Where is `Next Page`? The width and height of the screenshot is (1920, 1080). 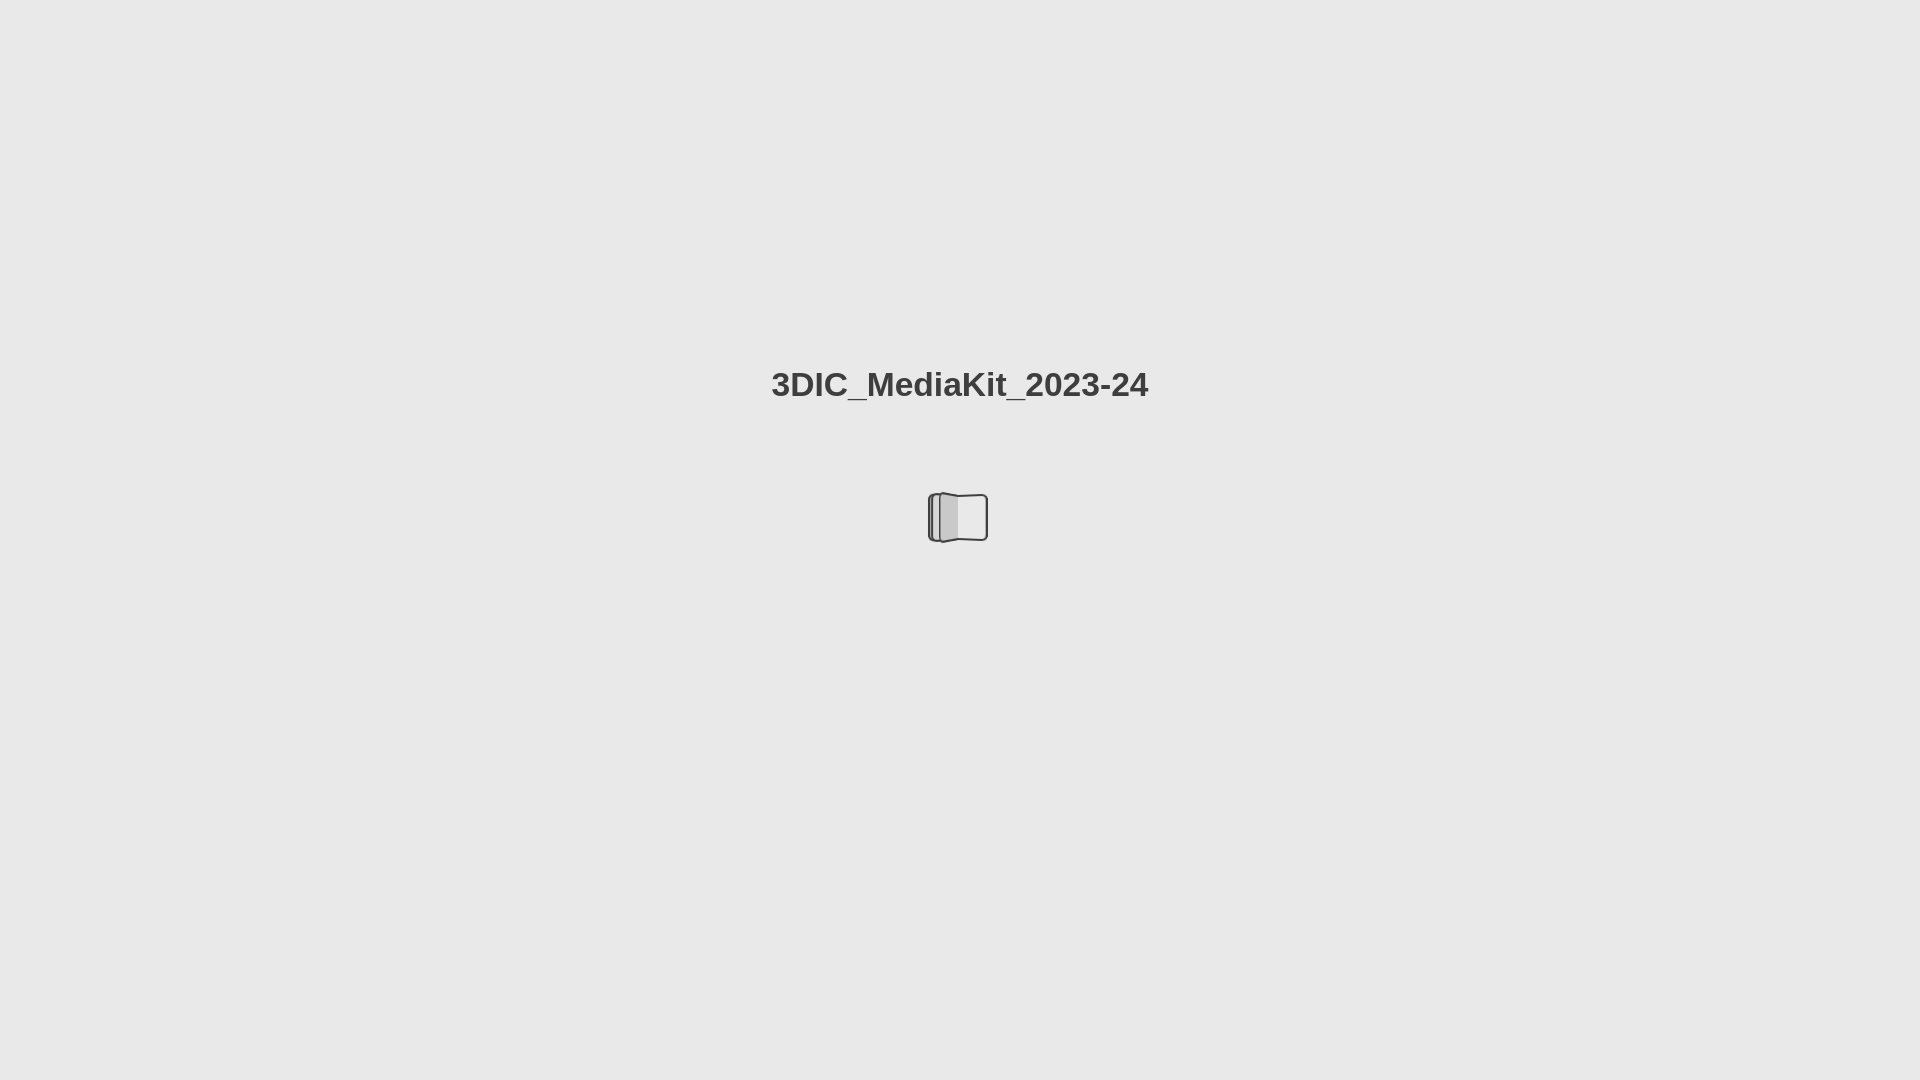
Next Page is located at coordinates (1336, 540).